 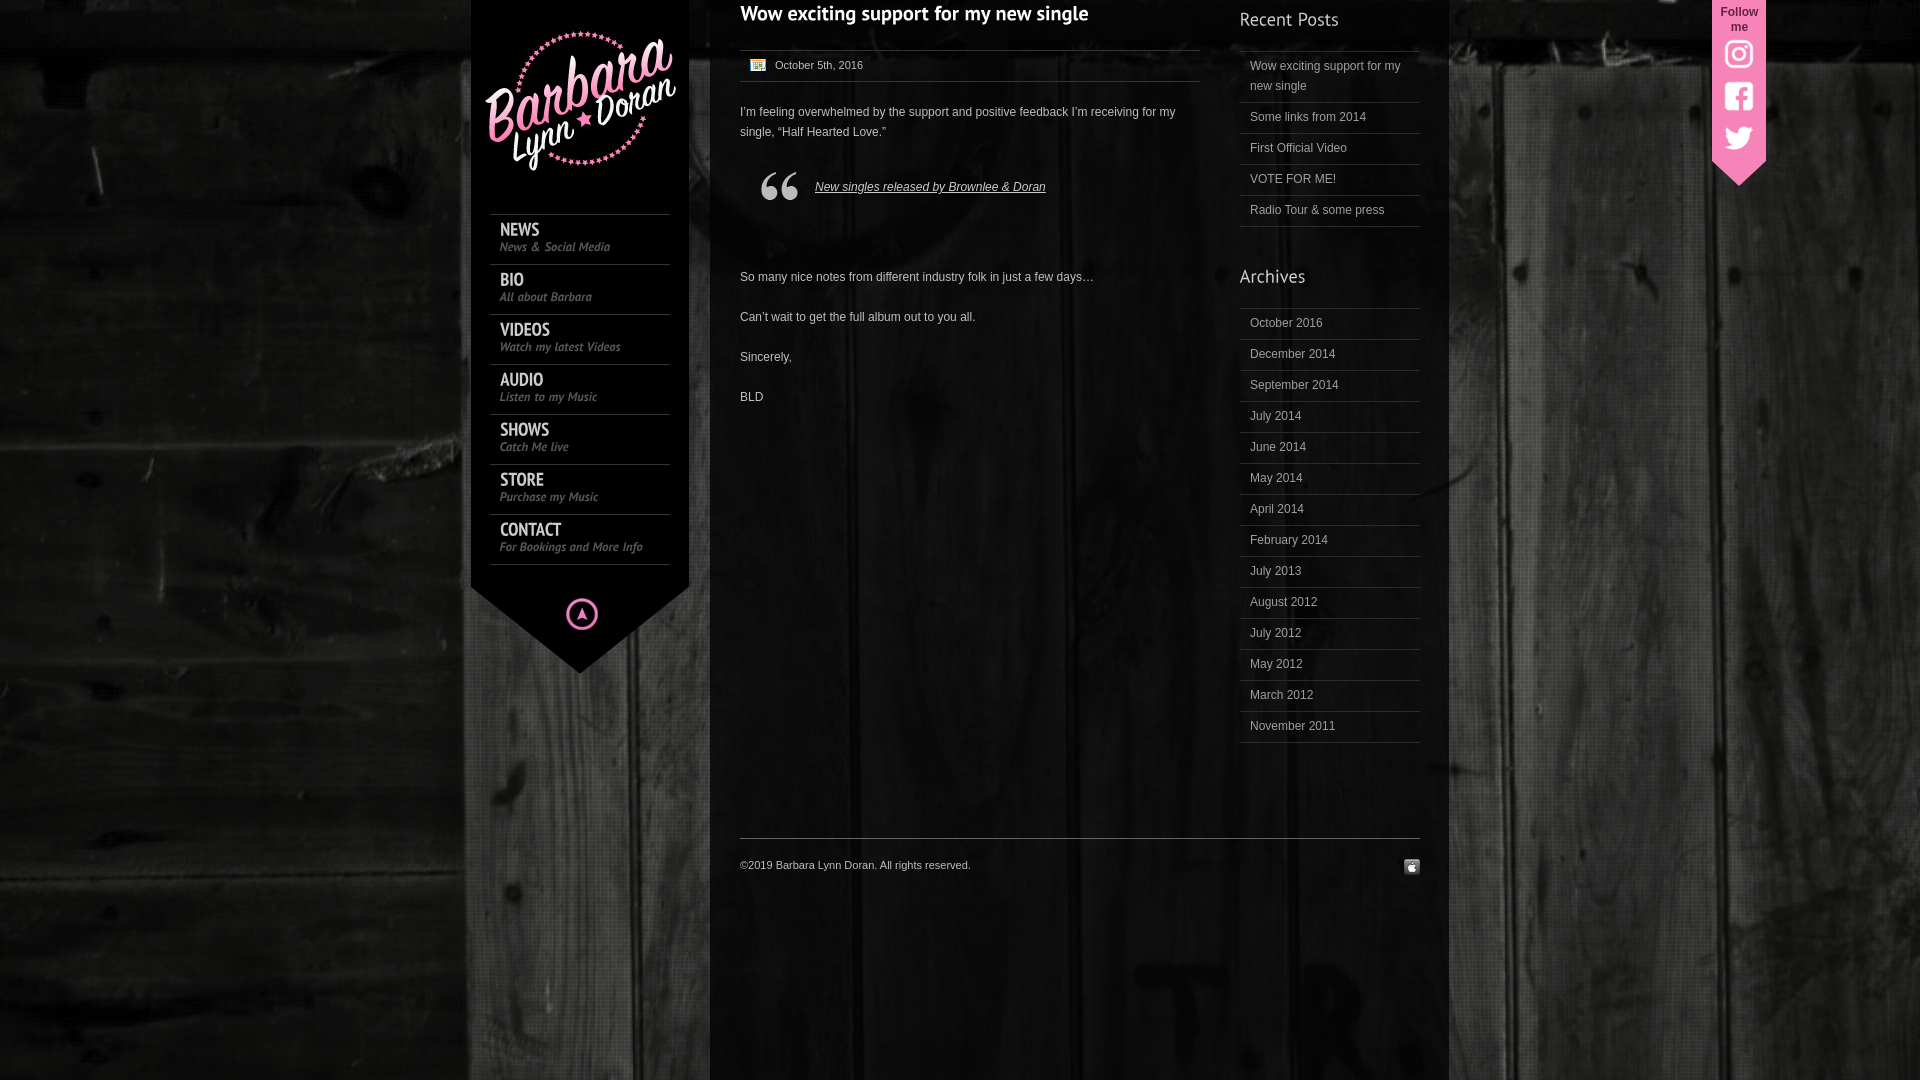 I want to click on Radio Tour & some press, so click(x=1330, y=211).